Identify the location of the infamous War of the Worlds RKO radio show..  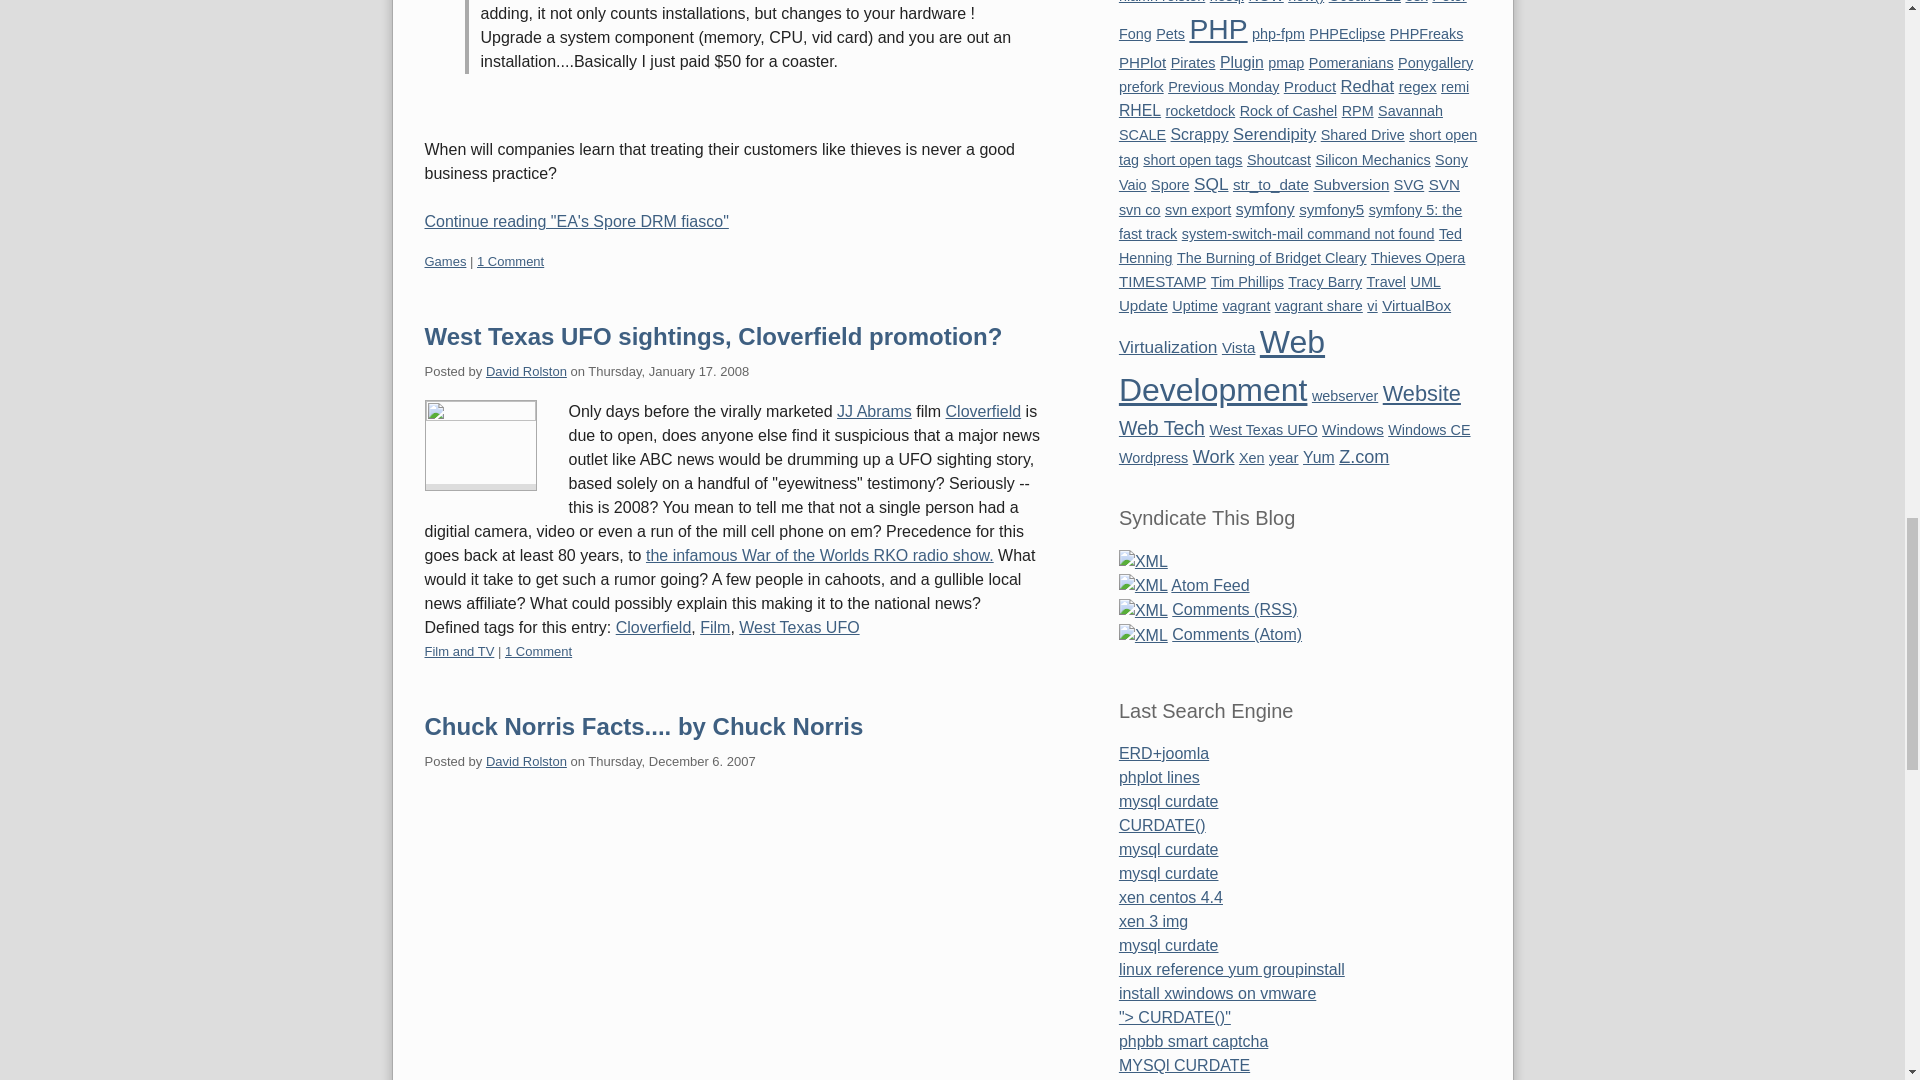
(820, 554).